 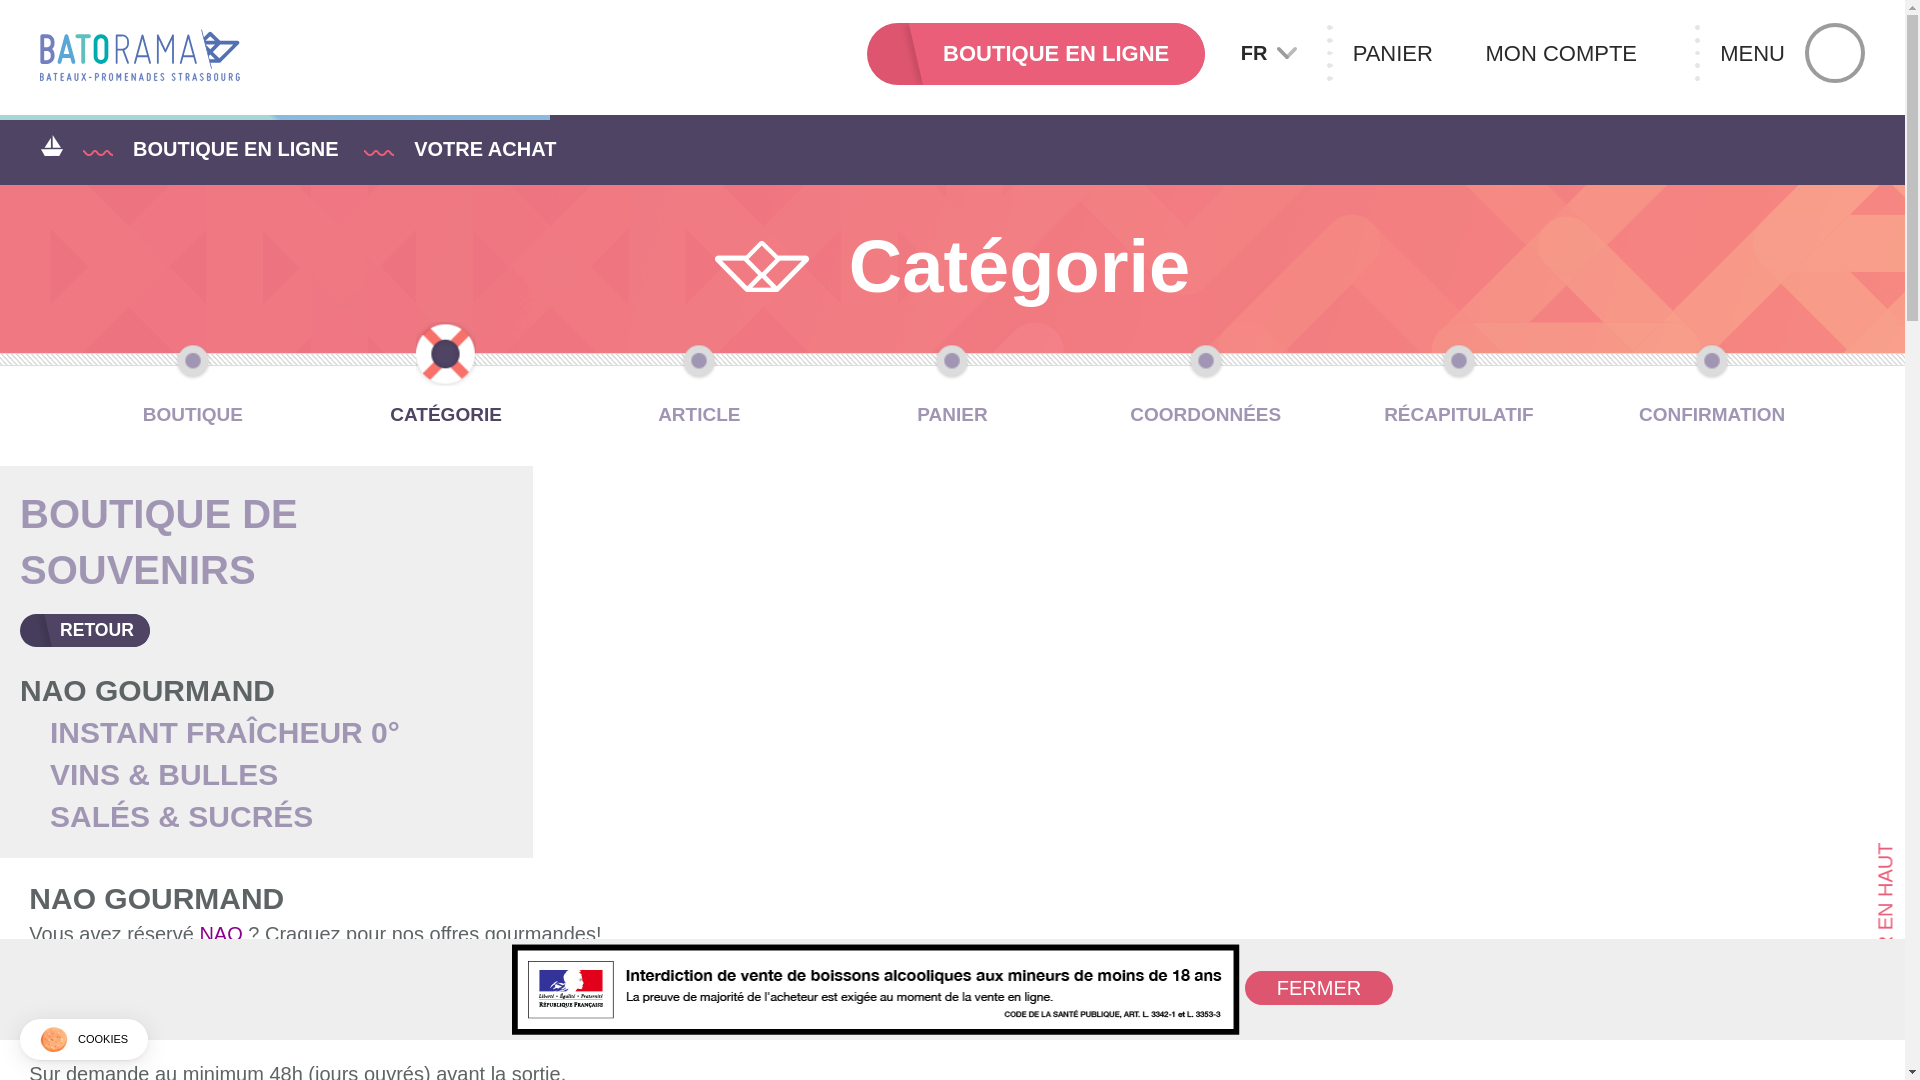 I want to click on Fermer, so click(x=1318, y=988).